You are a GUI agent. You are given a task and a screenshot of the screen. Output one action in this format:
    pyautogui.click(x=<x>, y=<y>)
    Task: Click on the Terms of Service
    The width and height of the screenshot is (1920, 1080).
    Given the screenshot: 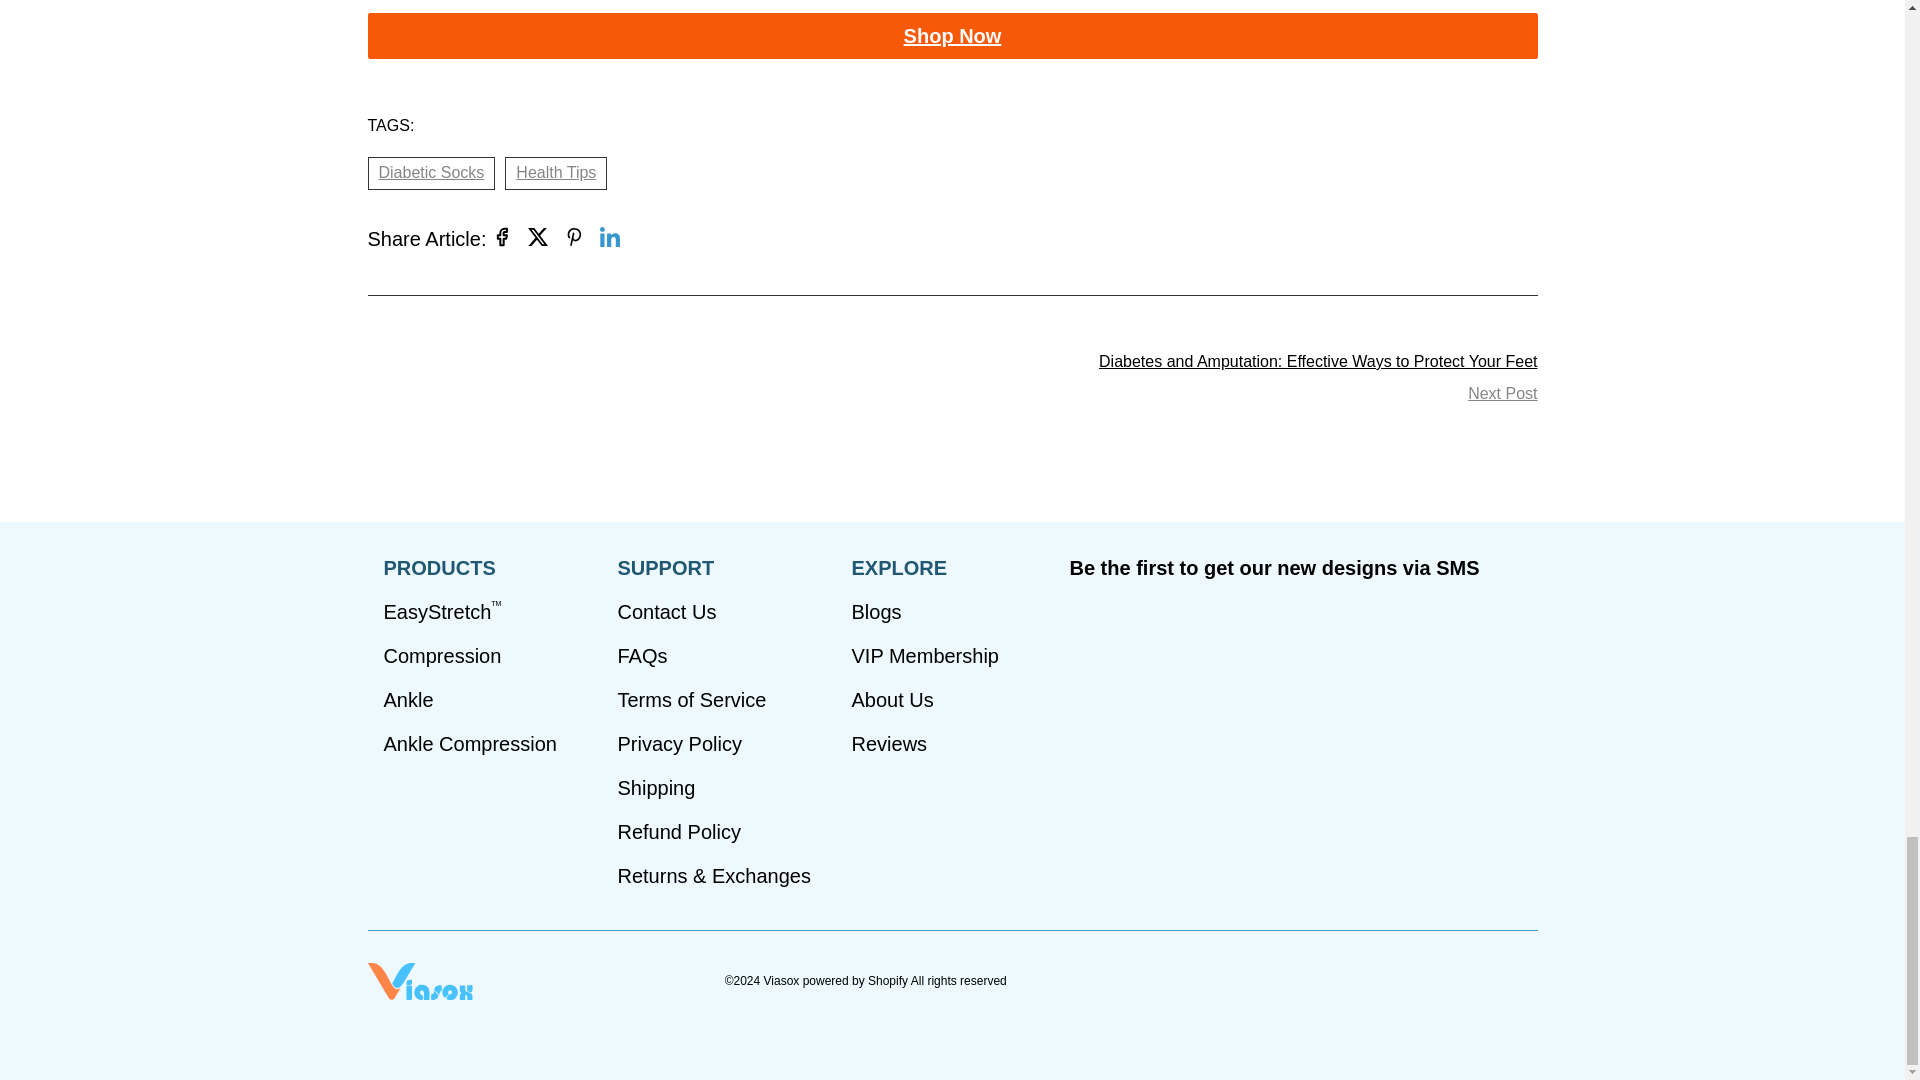 What is the action you would take?
    pyautogui.click(x=692, y=699)
    